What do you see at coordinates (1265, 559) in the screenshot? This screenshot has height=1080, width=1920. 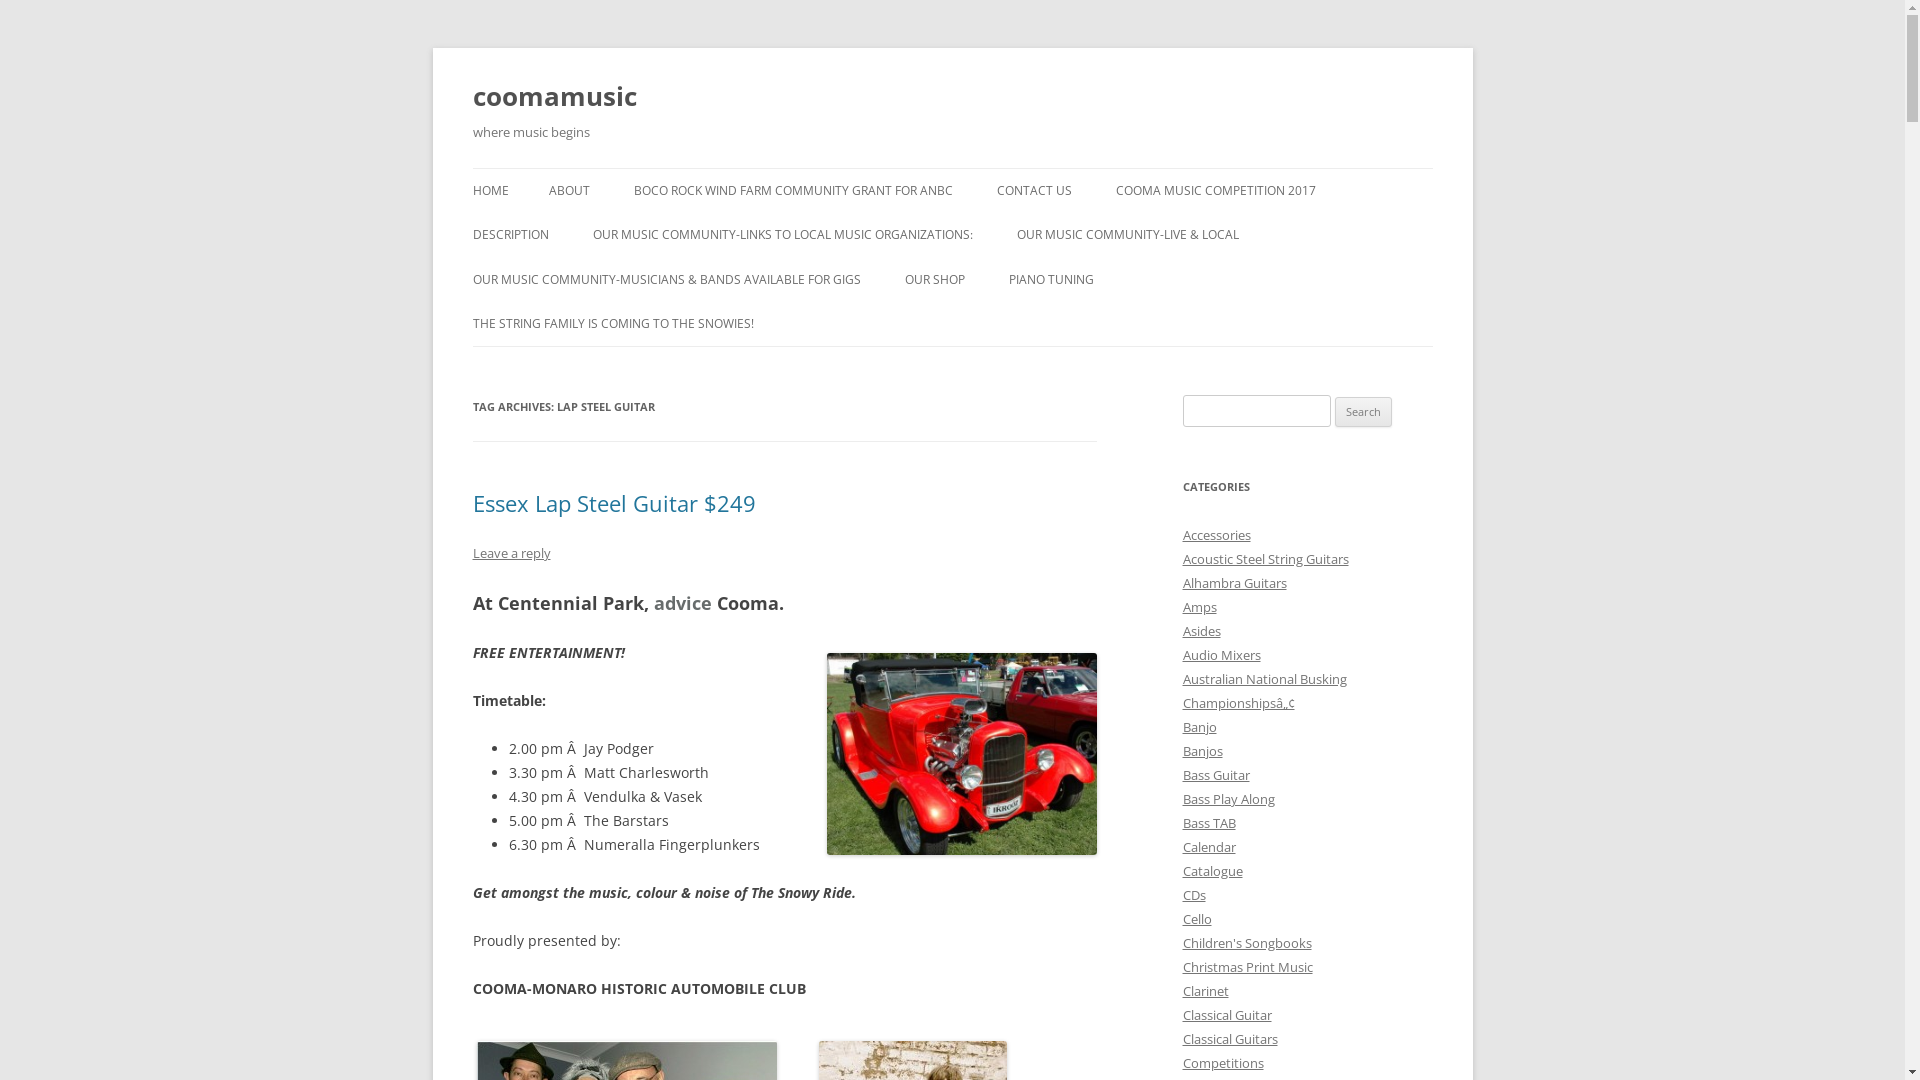 I see `Acoustic Steel String Guitars` at bounding box center [1265, 559].